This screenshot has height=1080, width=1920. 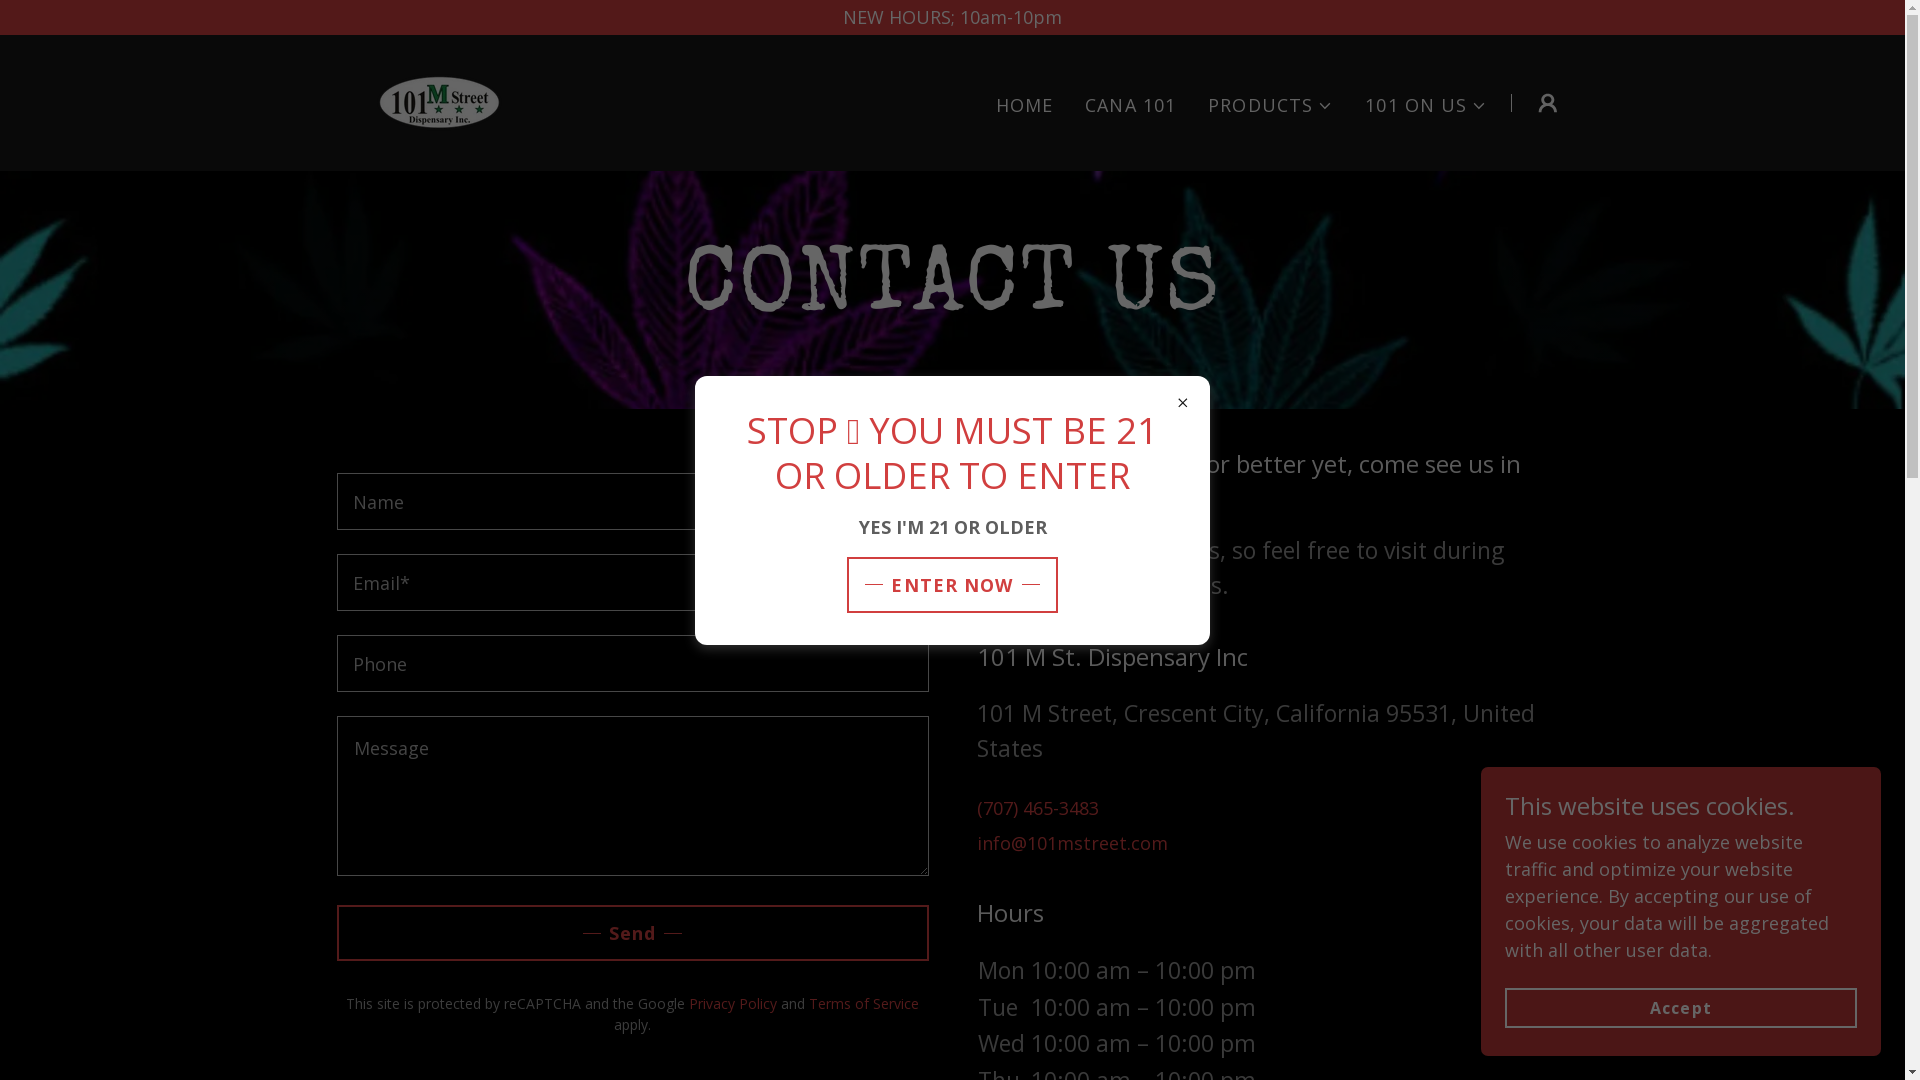 What do you see at coordinates (1426, 106) in the screenshot?
I see `101 ON US` at bounding box center [1426, 106].